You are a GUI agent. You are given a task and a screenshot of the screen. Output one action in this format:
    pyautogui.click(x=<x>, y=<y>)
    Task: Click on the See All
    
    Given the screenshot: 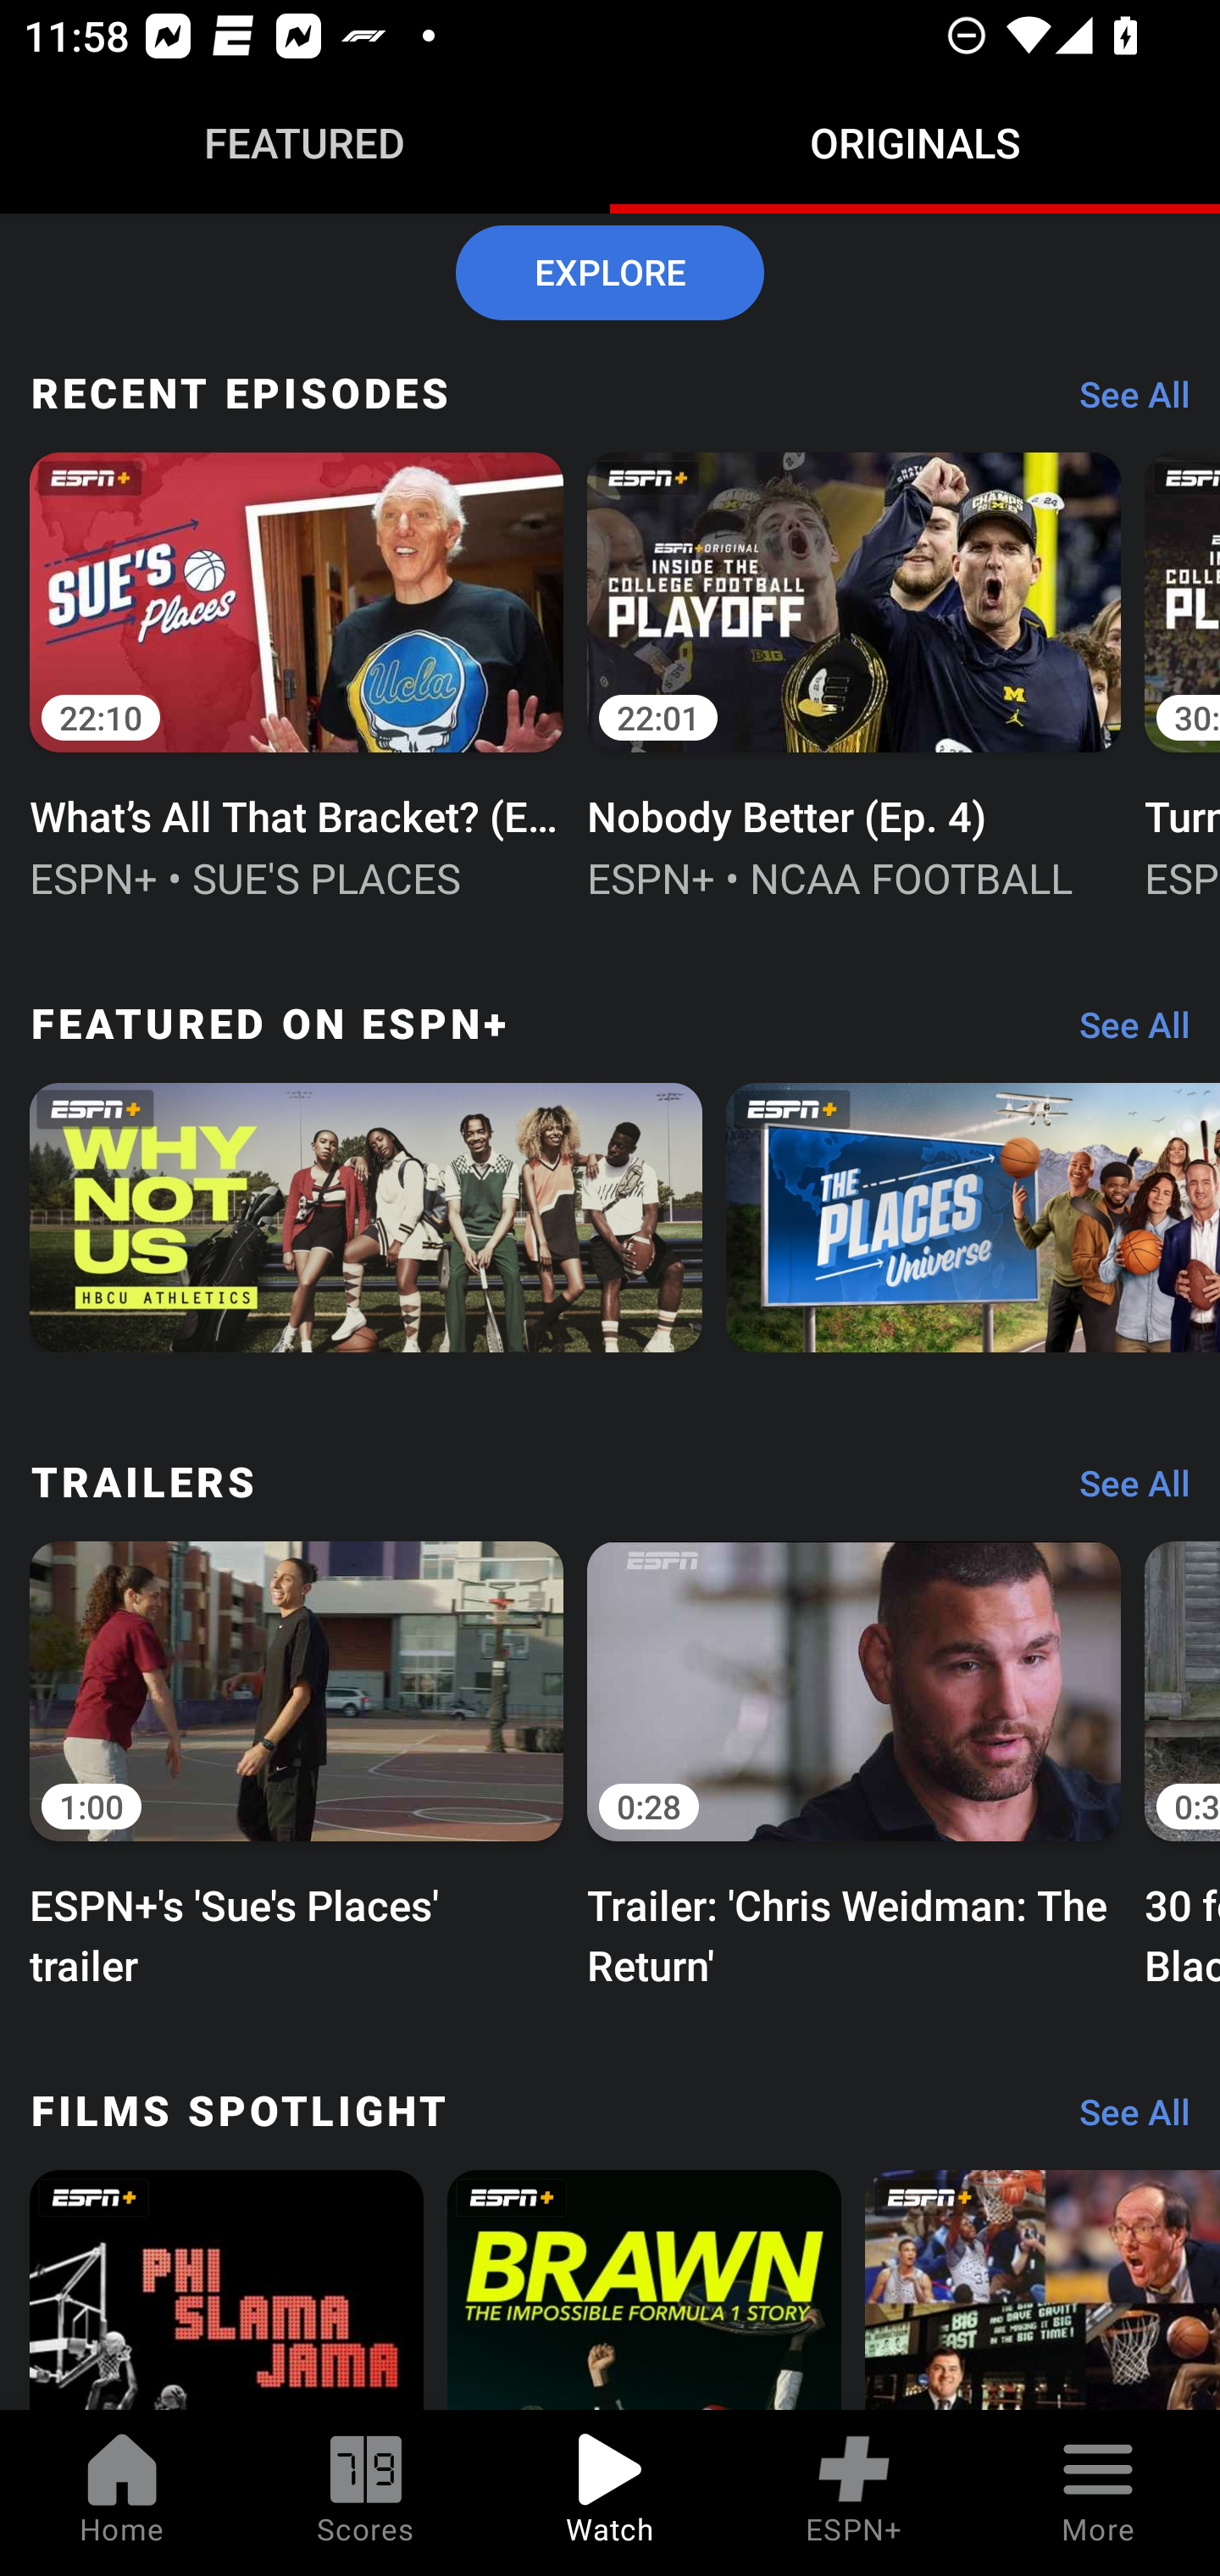 What is the action you would take?
    pyautogui.click(x=1123, y=1491)
    